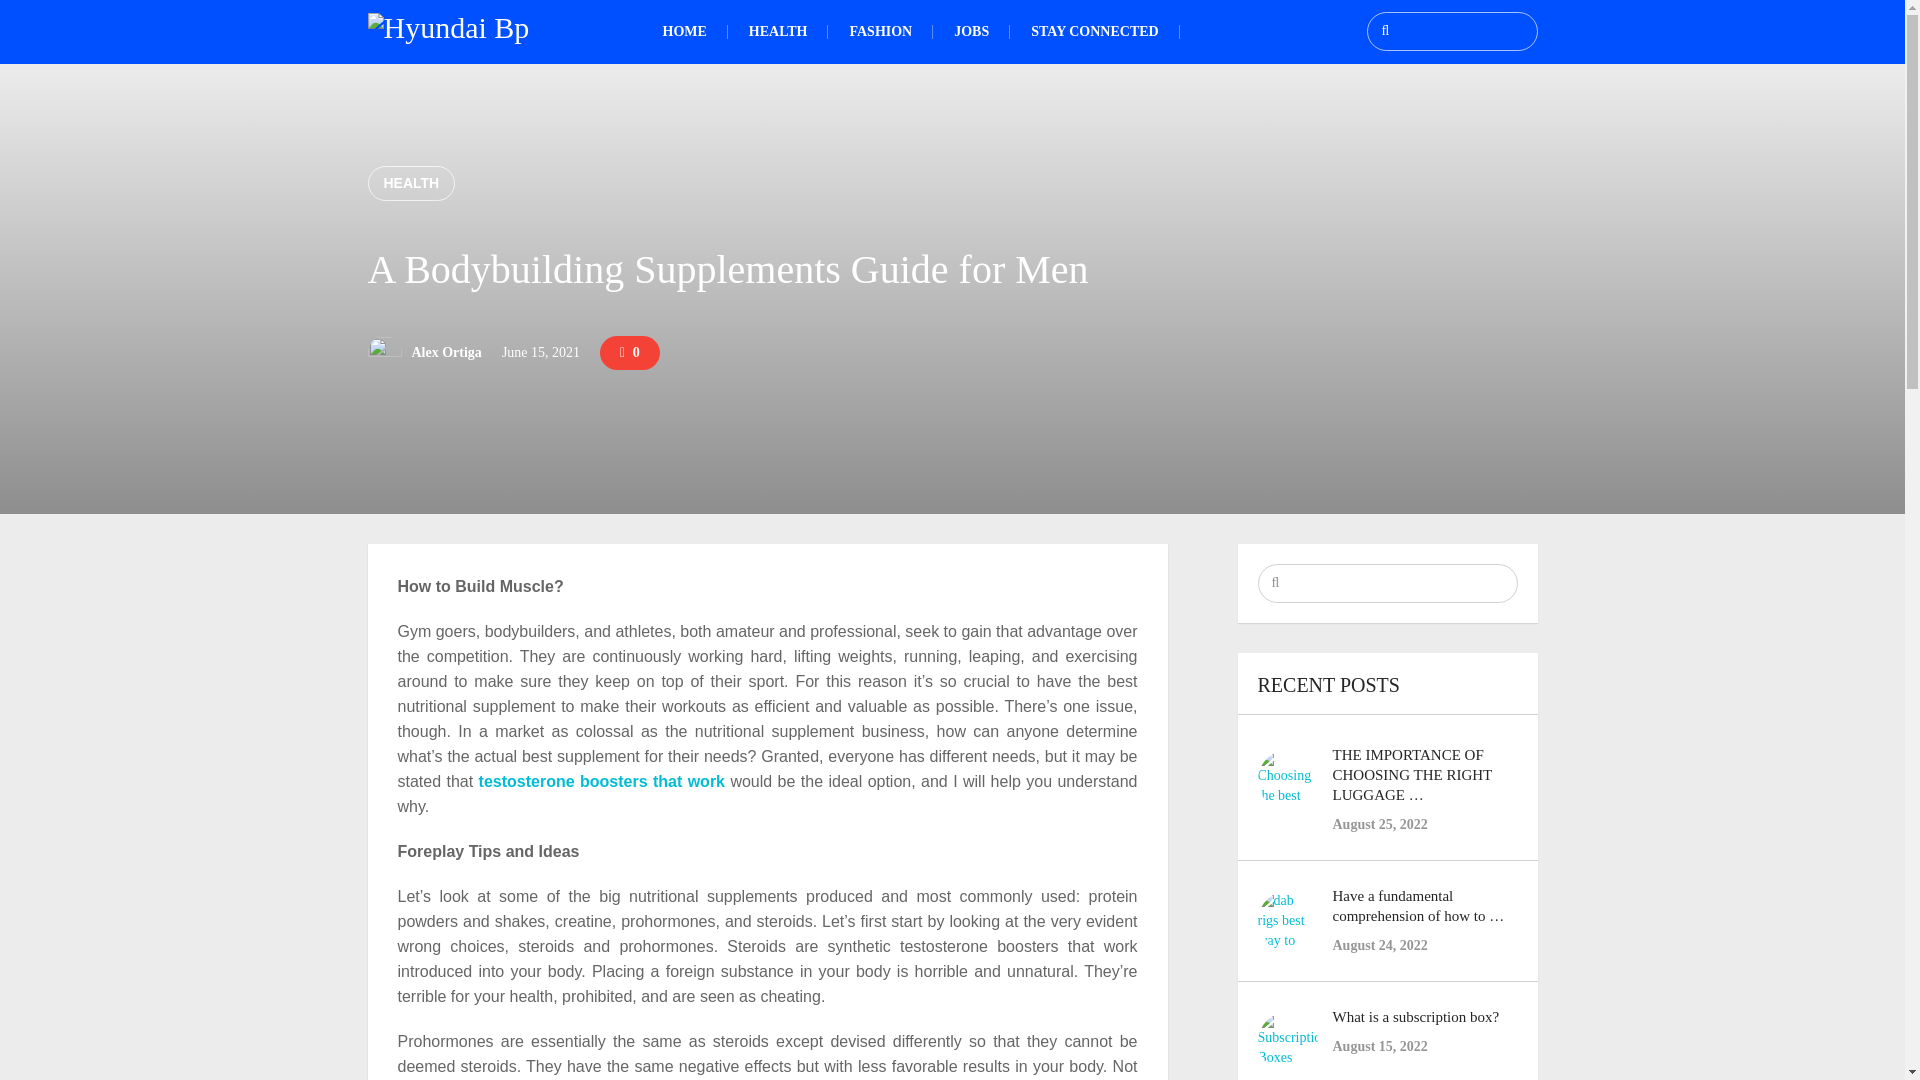 This screenshot has height=1080, width=1920. Describe the element at coordinates (778, 32) in the screenshot. I see `HEALTH` at that location.